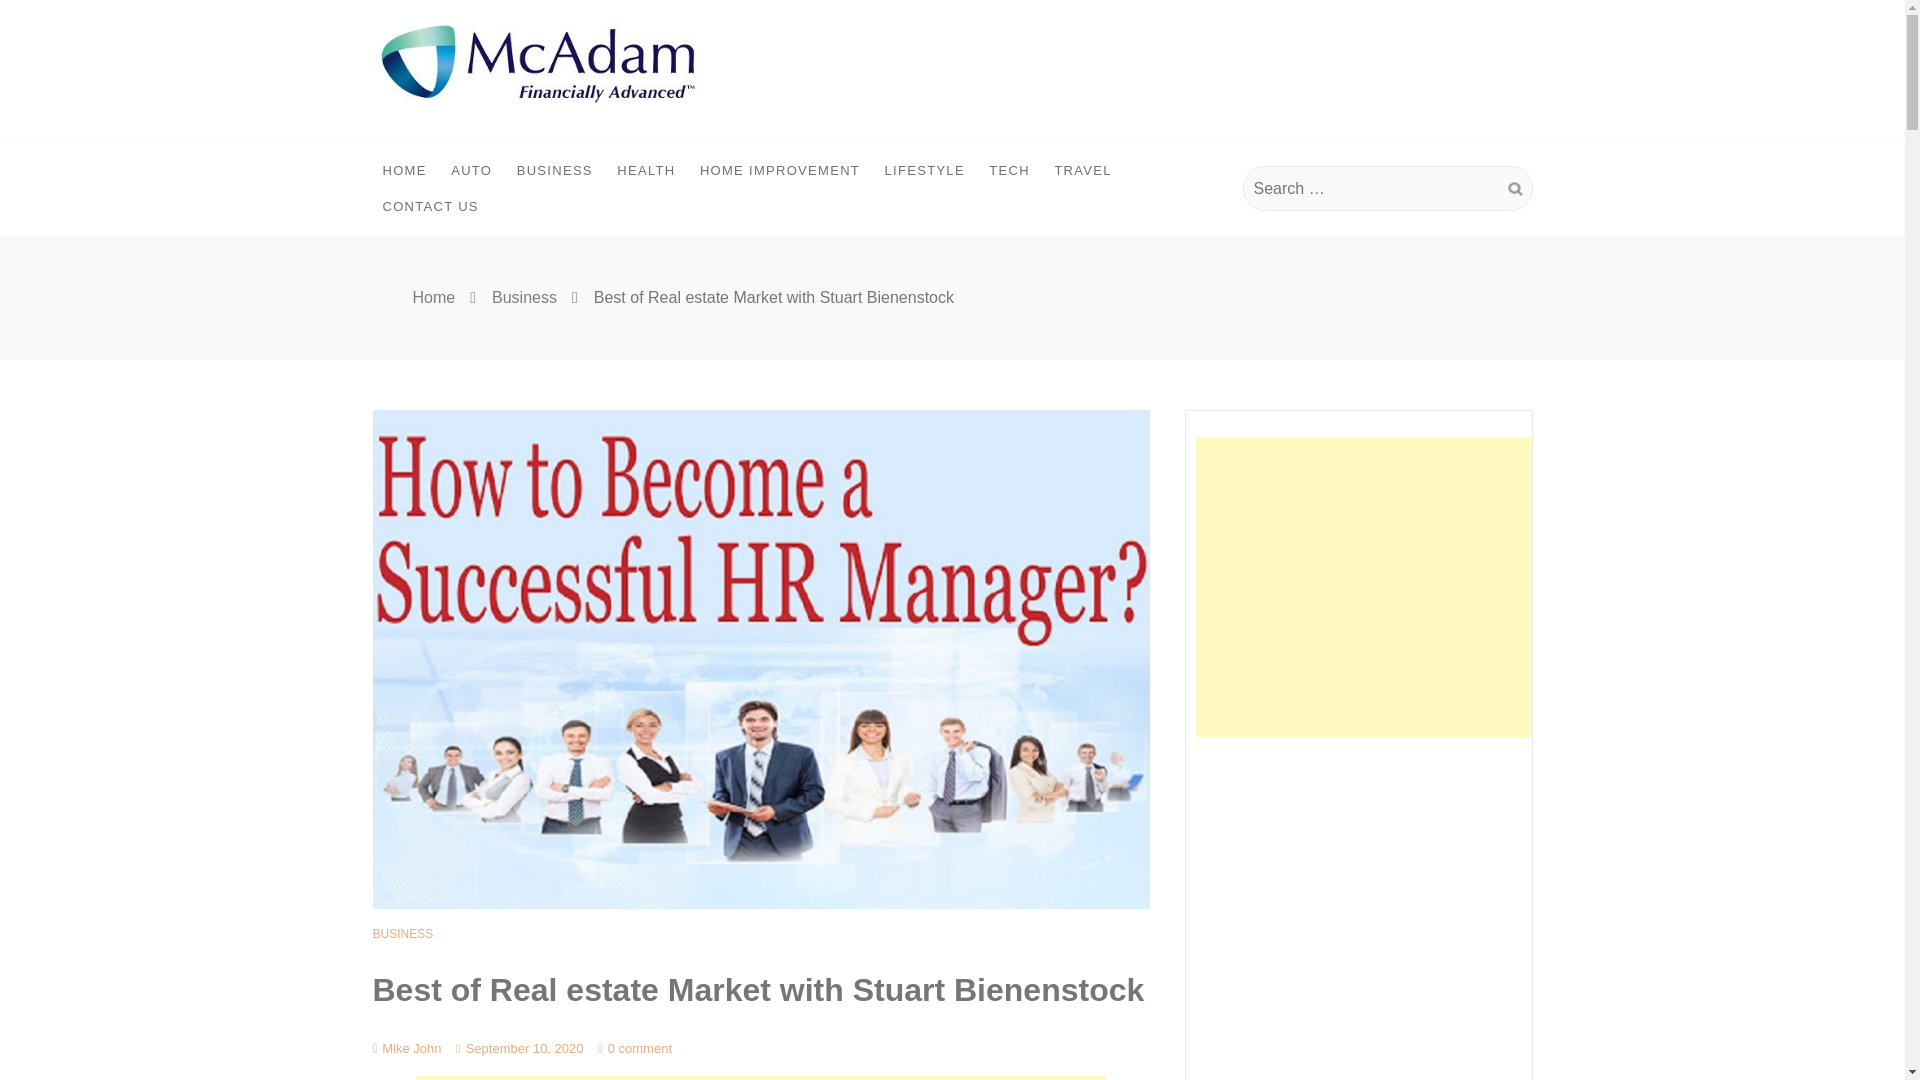  I want to click on BUSINESS, so click(402, 933).